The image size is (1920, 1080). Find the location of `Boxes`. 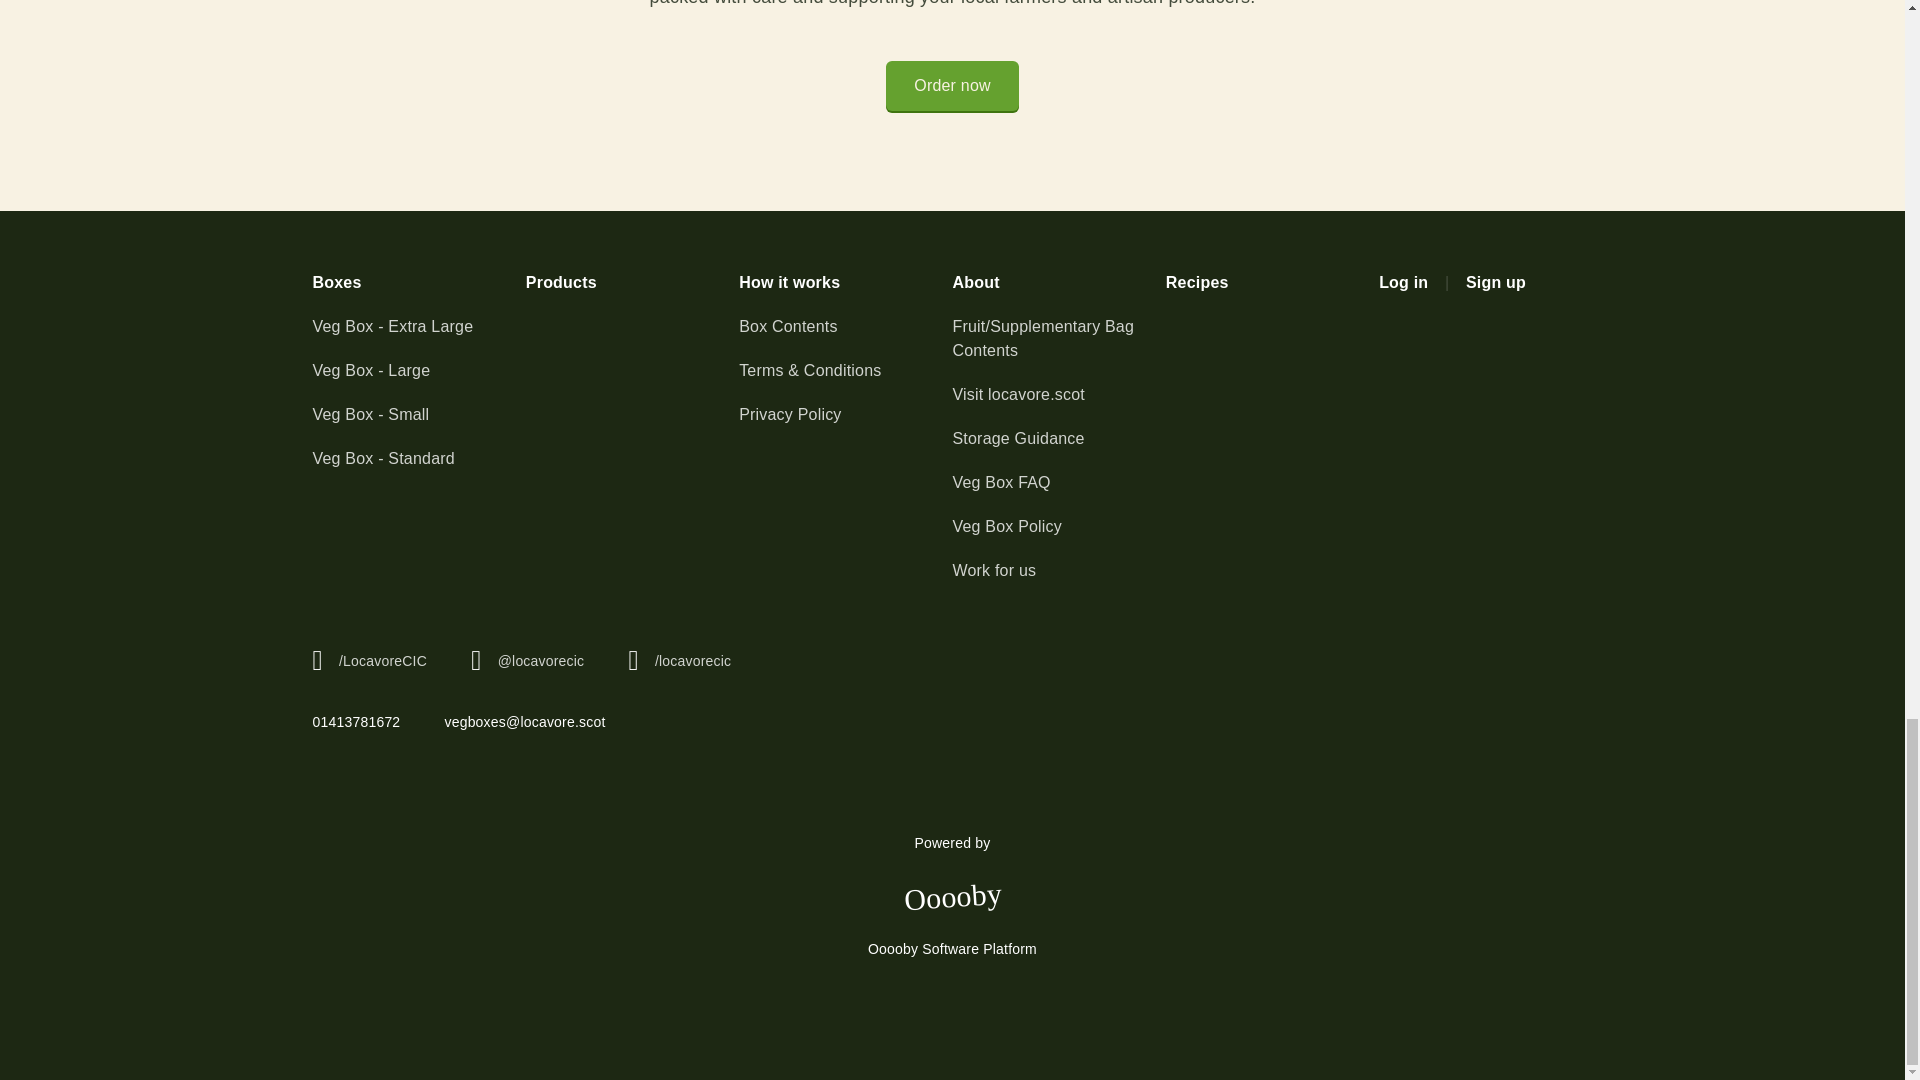

Boxes is located at coordinates (418, 282).